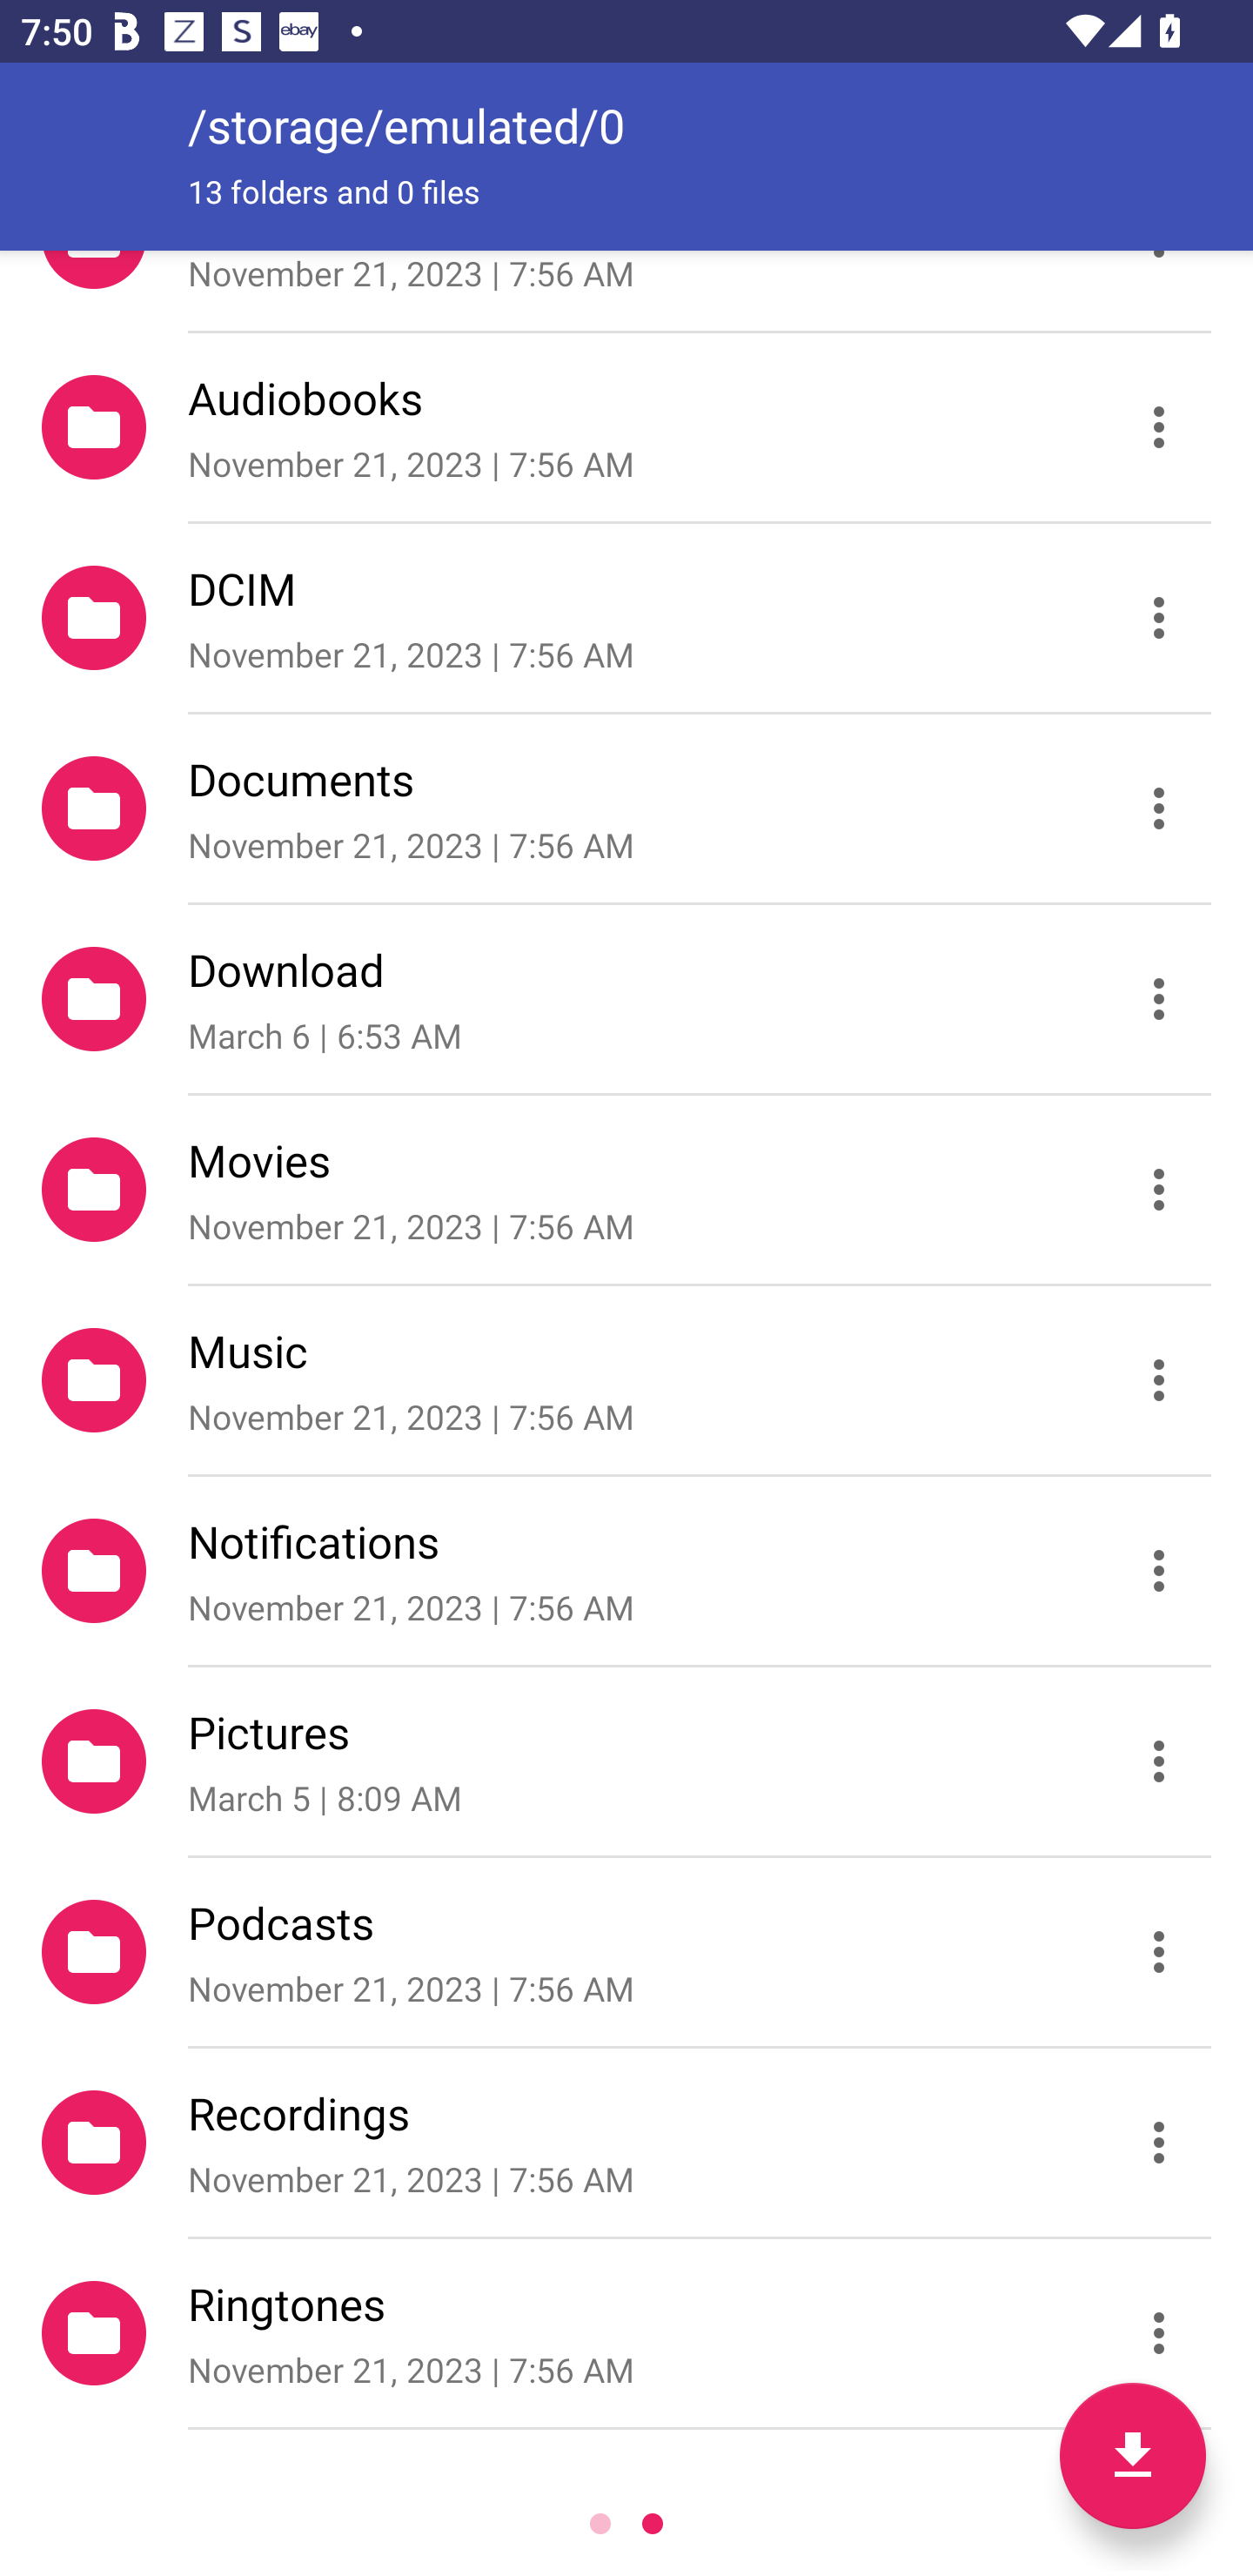 Image resolution: width=1253 pixels, height=2576 pixels. I want to click on Audiobooks November 21, 2023 | 7:56 AM, so click(626, 426).